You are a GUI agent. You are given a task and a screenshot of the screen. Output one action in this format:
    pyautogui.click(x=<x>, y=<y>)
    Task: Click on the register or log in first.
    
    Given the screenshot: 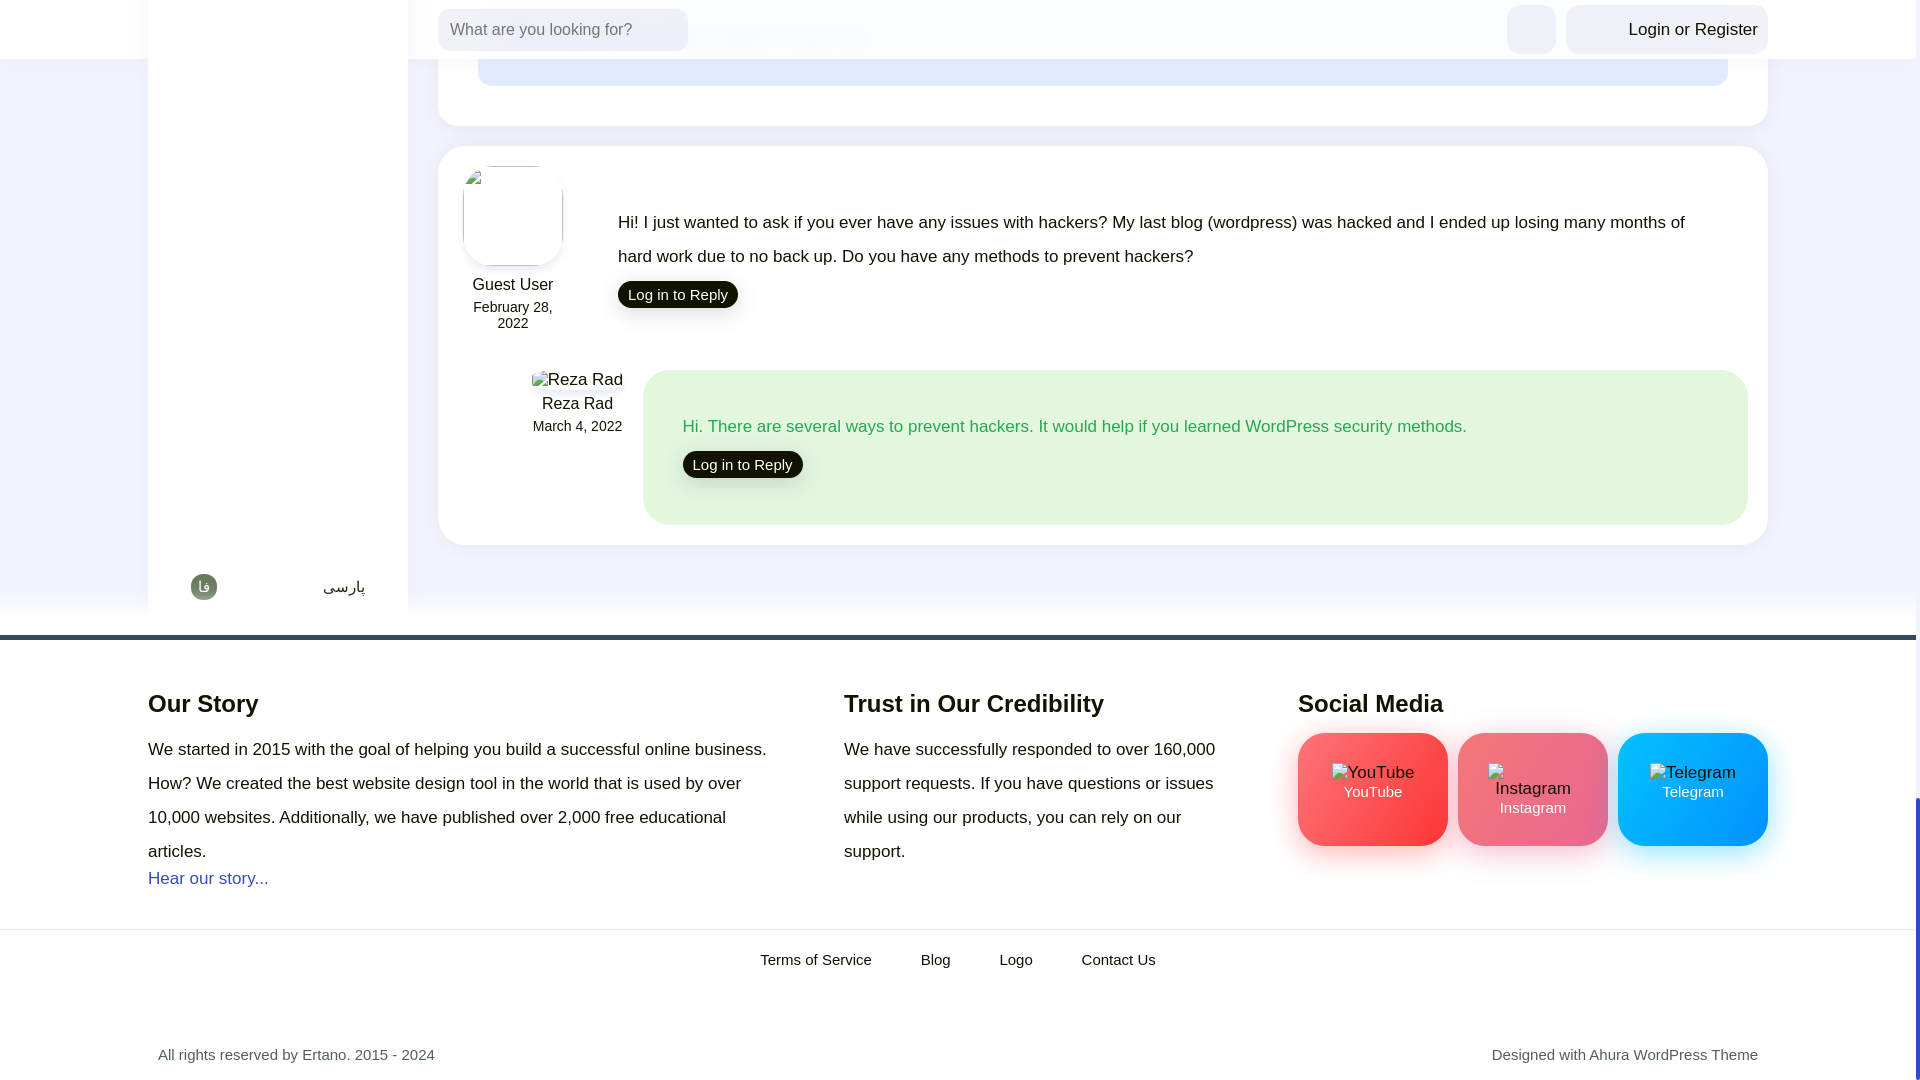 What is the action you would take?
    pyautogui.click(x=796, y=38)
    